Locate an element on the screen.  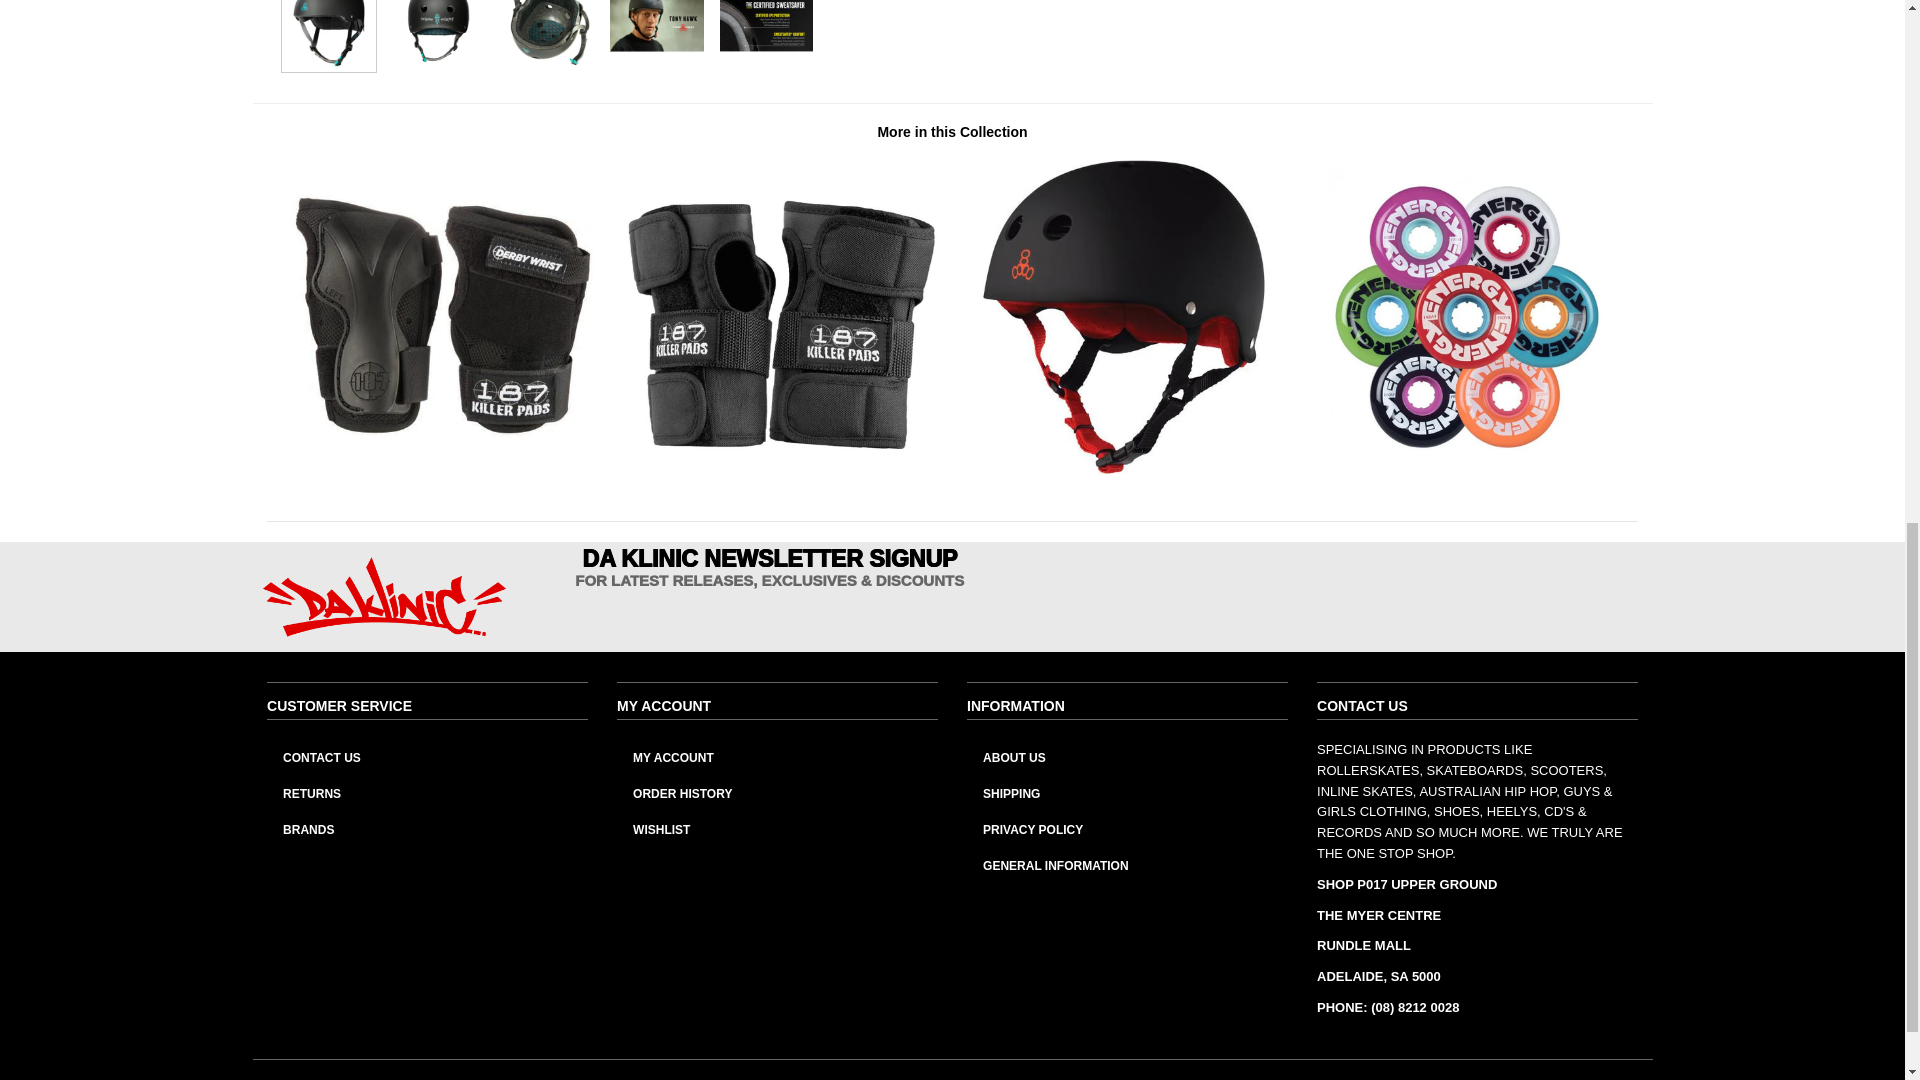
187 Derby Wrist Guards is located at coordinates (438, 470).